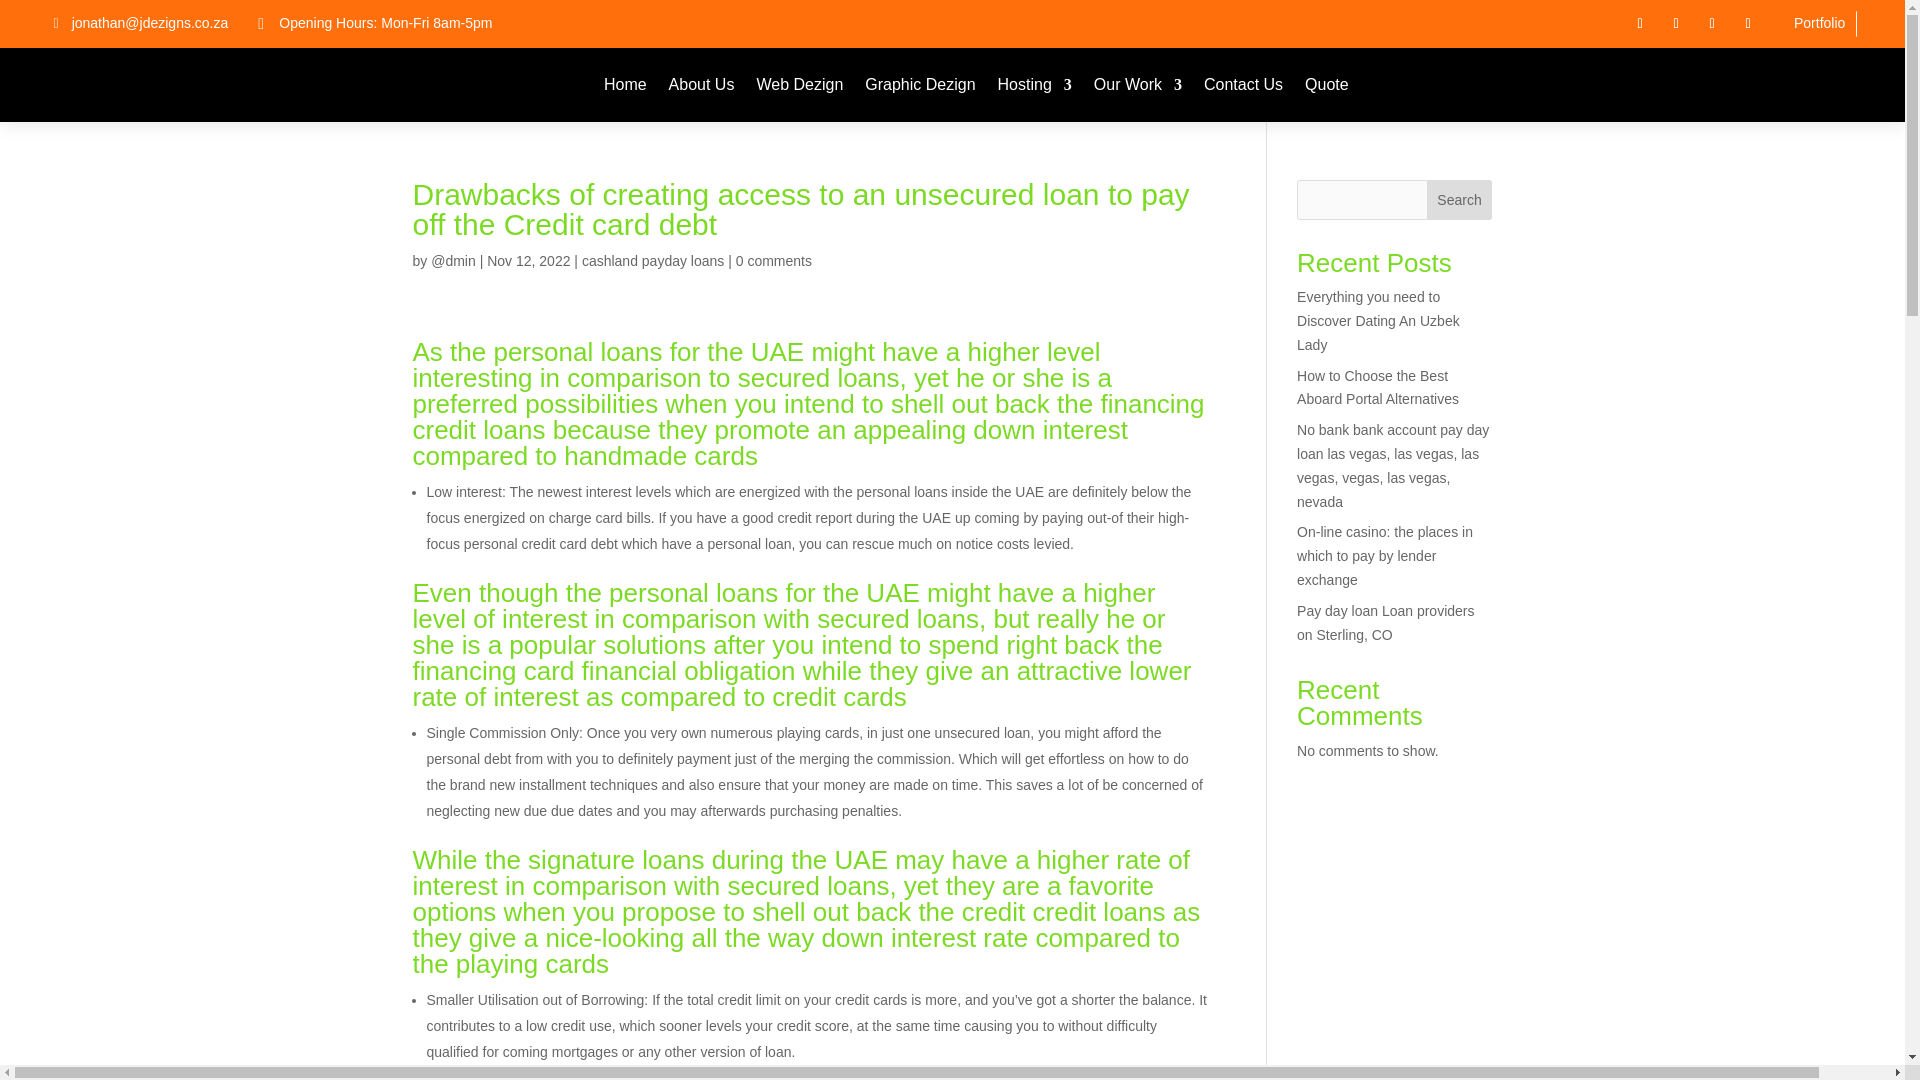 This screenshot has height=1080, width=1920. Describe the element at coordinates (1378, 388) in the screenshot. I see `How to Choose the Best Aboard Portal Alternatives` at that location.